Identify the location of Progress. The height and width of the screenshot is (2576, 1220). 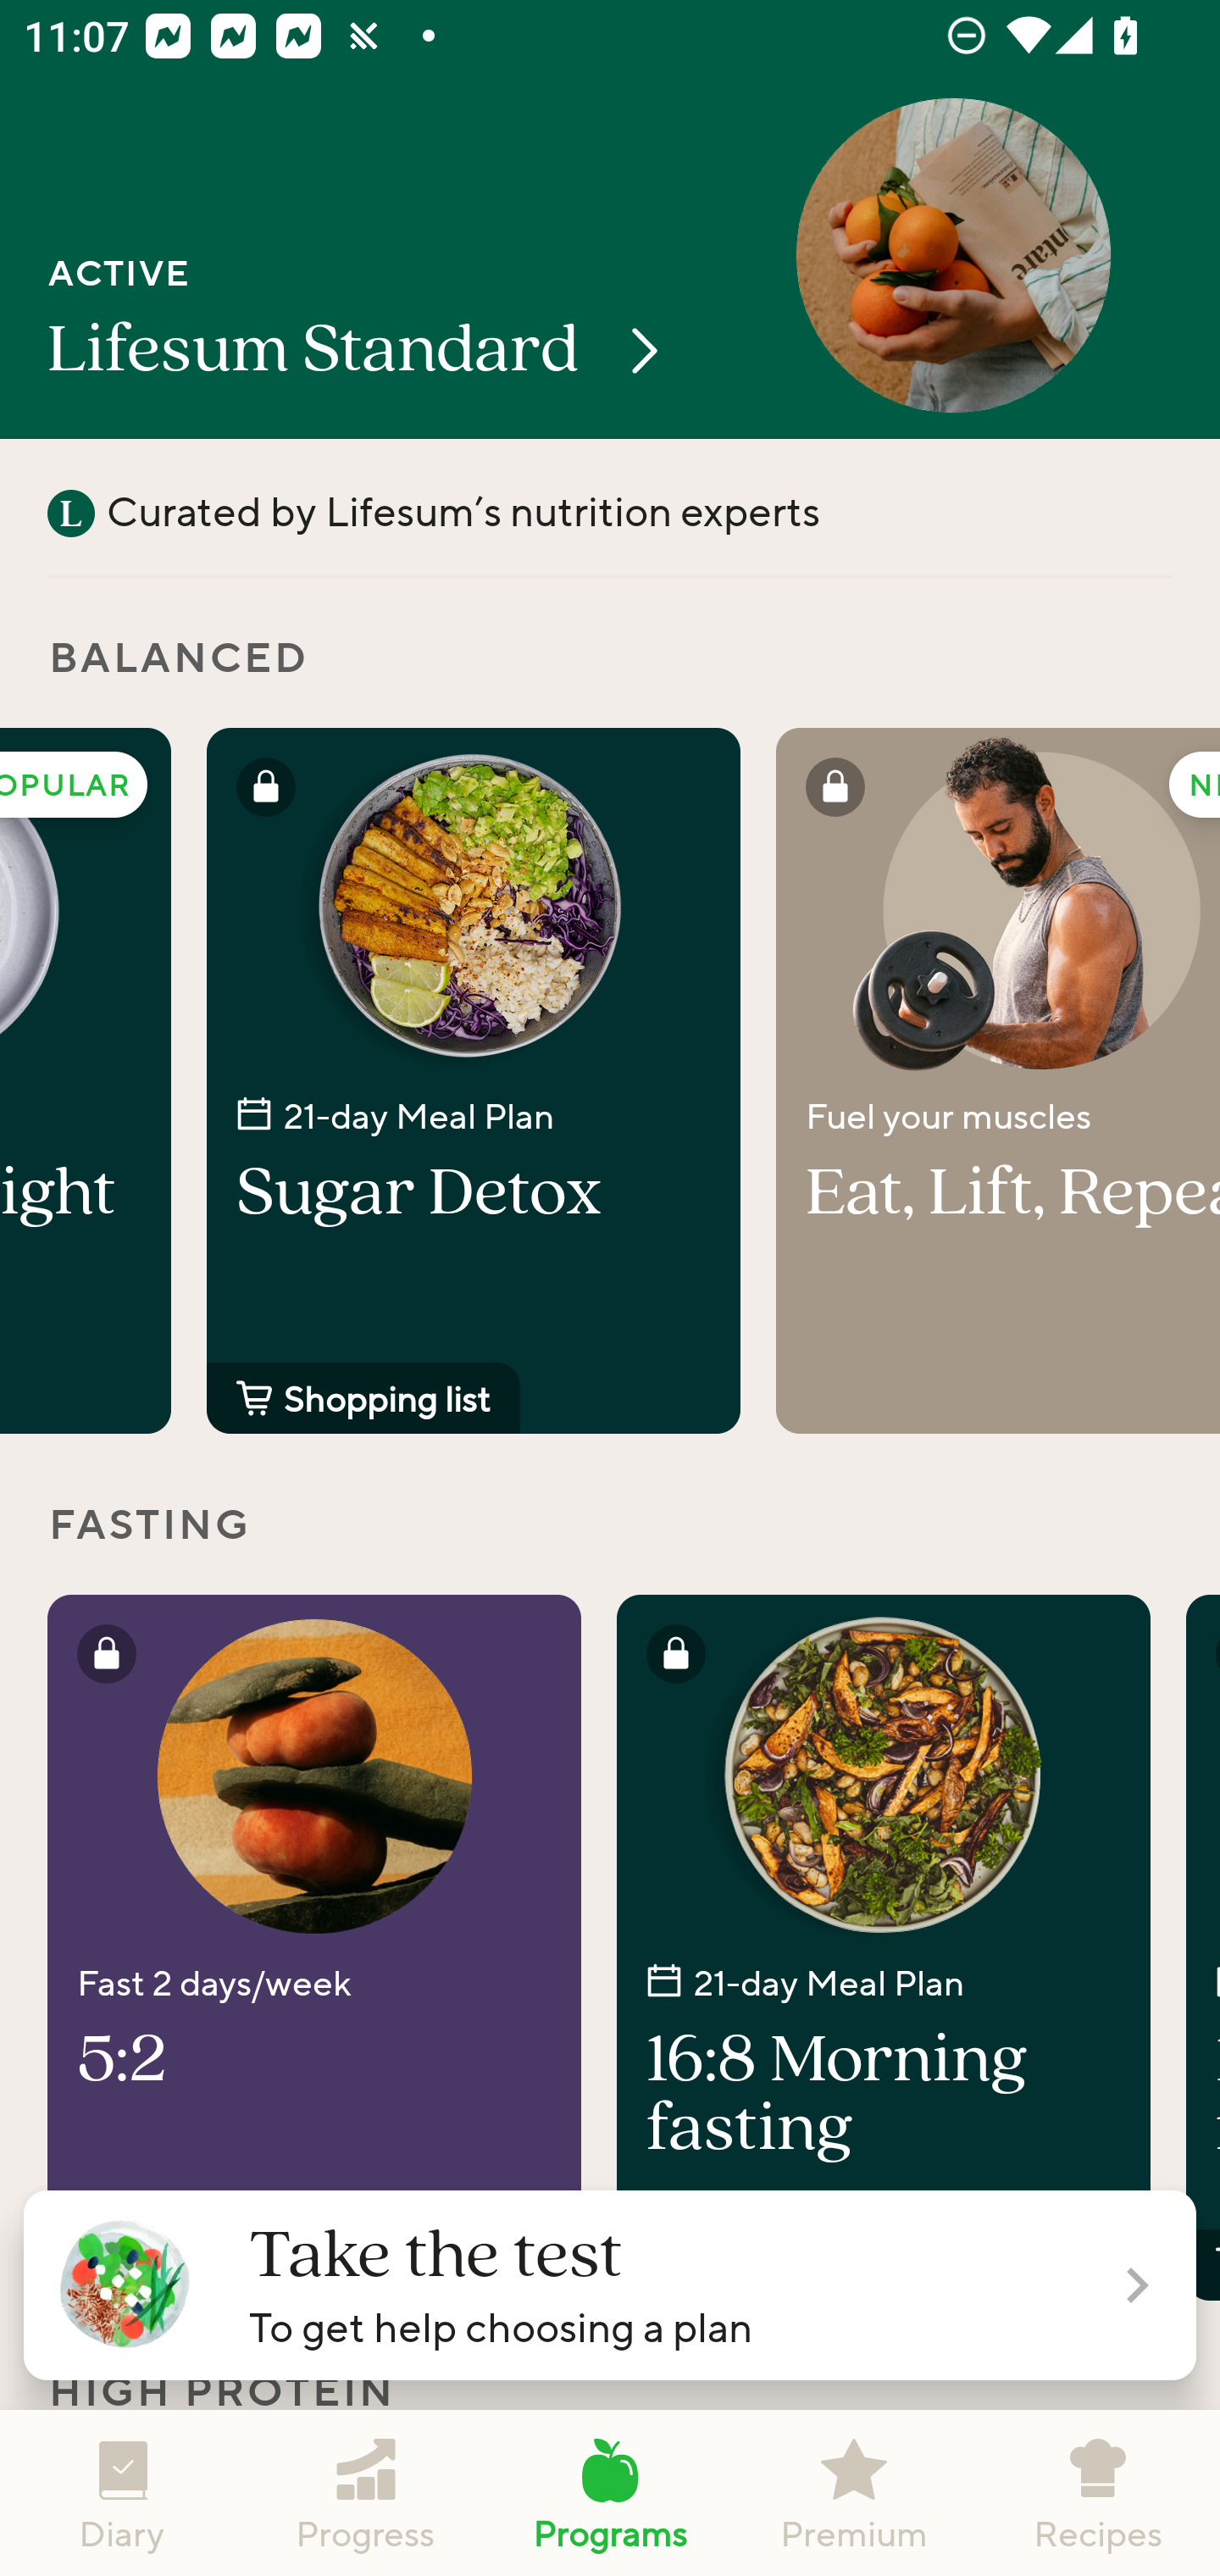
(366, 2493).